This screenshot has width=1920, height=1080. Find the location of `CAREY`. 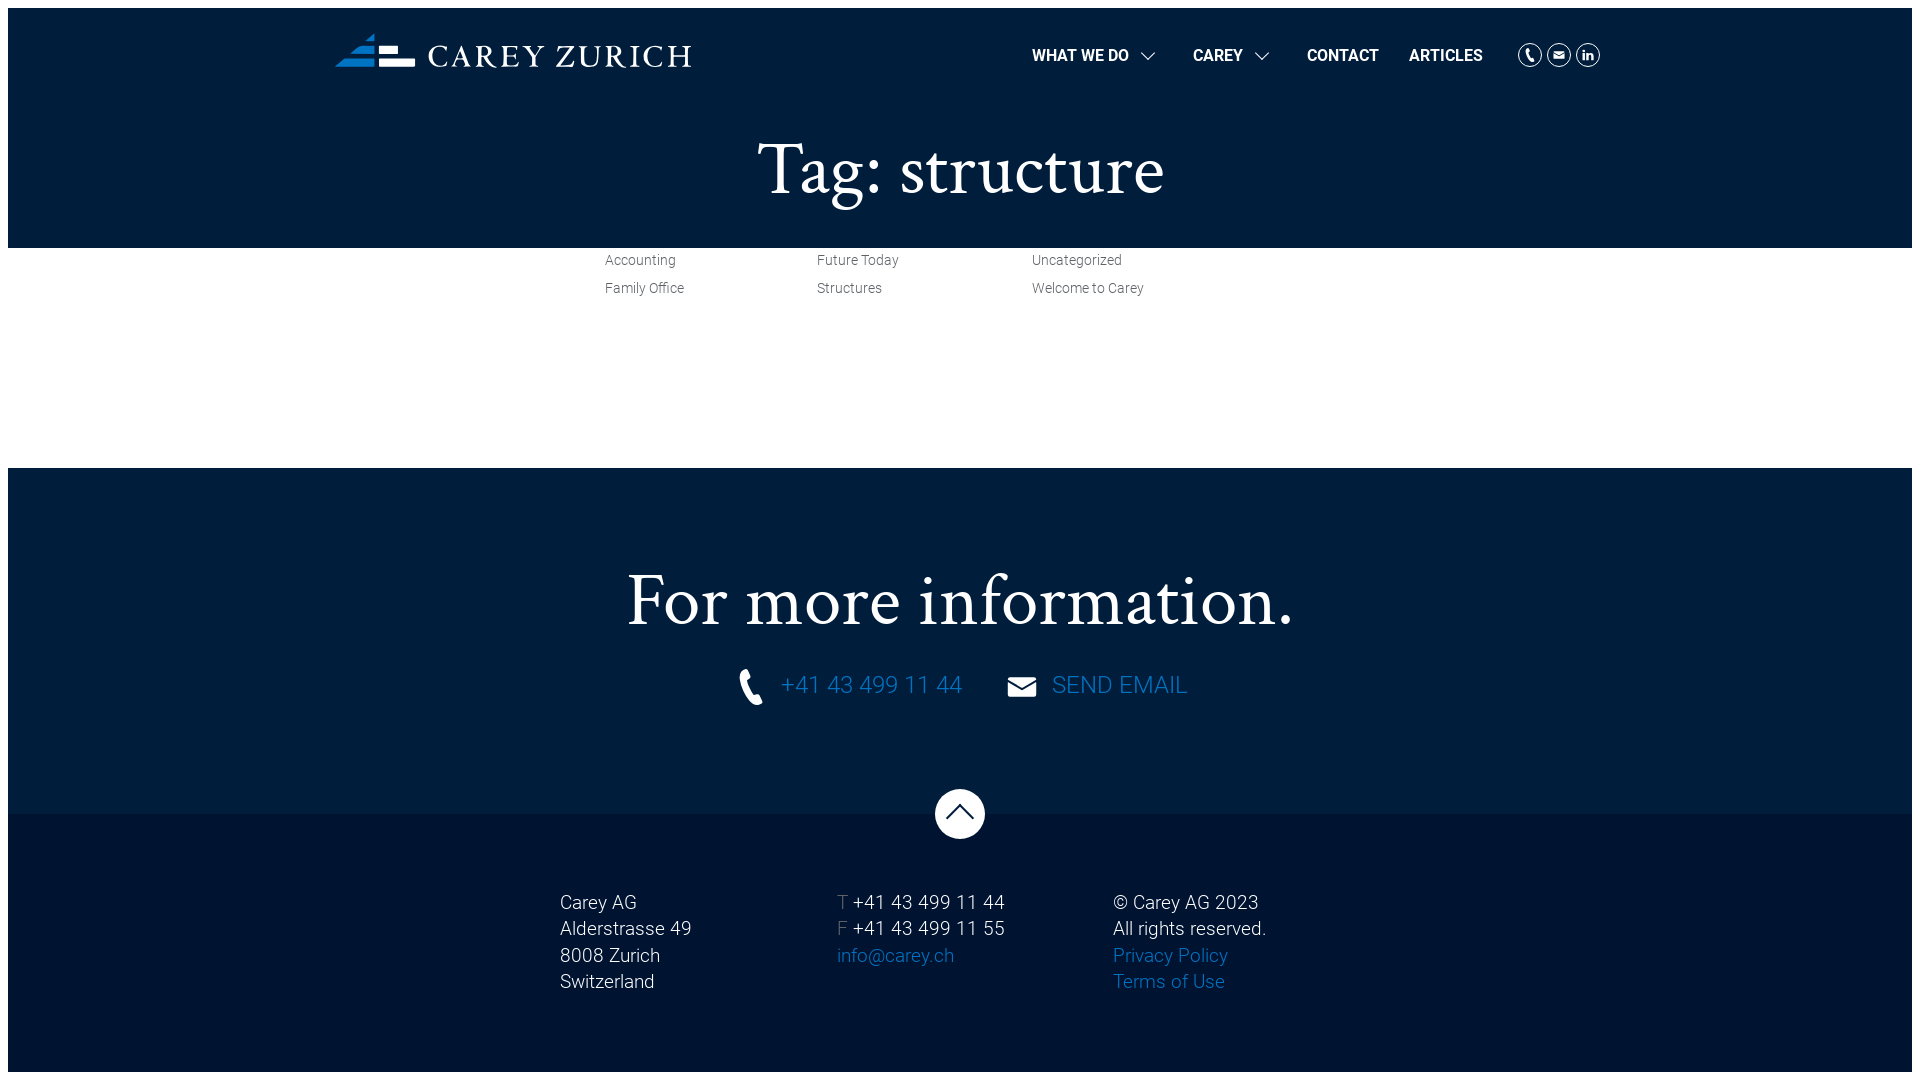

CAREY is located at coordinates (1235, 56).